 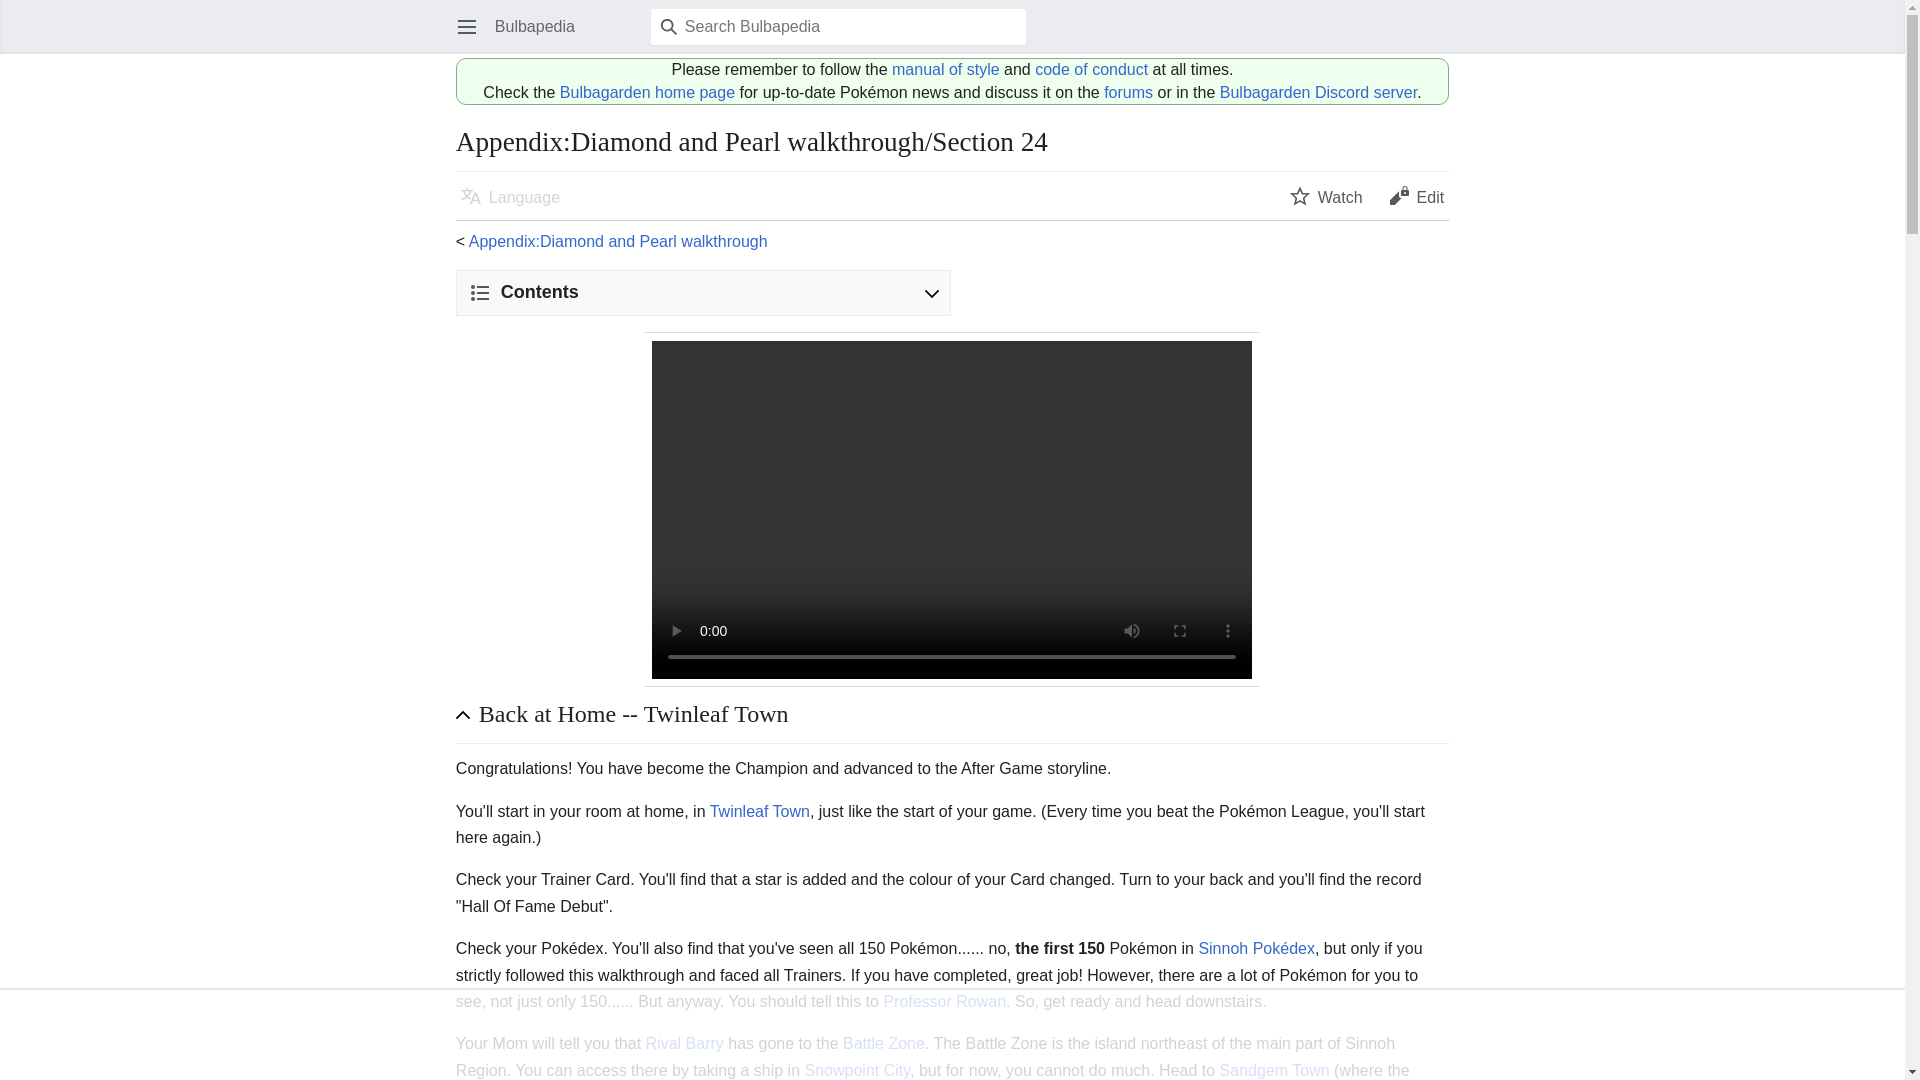 I want to click on Watch, so click(x=1326, y=196).